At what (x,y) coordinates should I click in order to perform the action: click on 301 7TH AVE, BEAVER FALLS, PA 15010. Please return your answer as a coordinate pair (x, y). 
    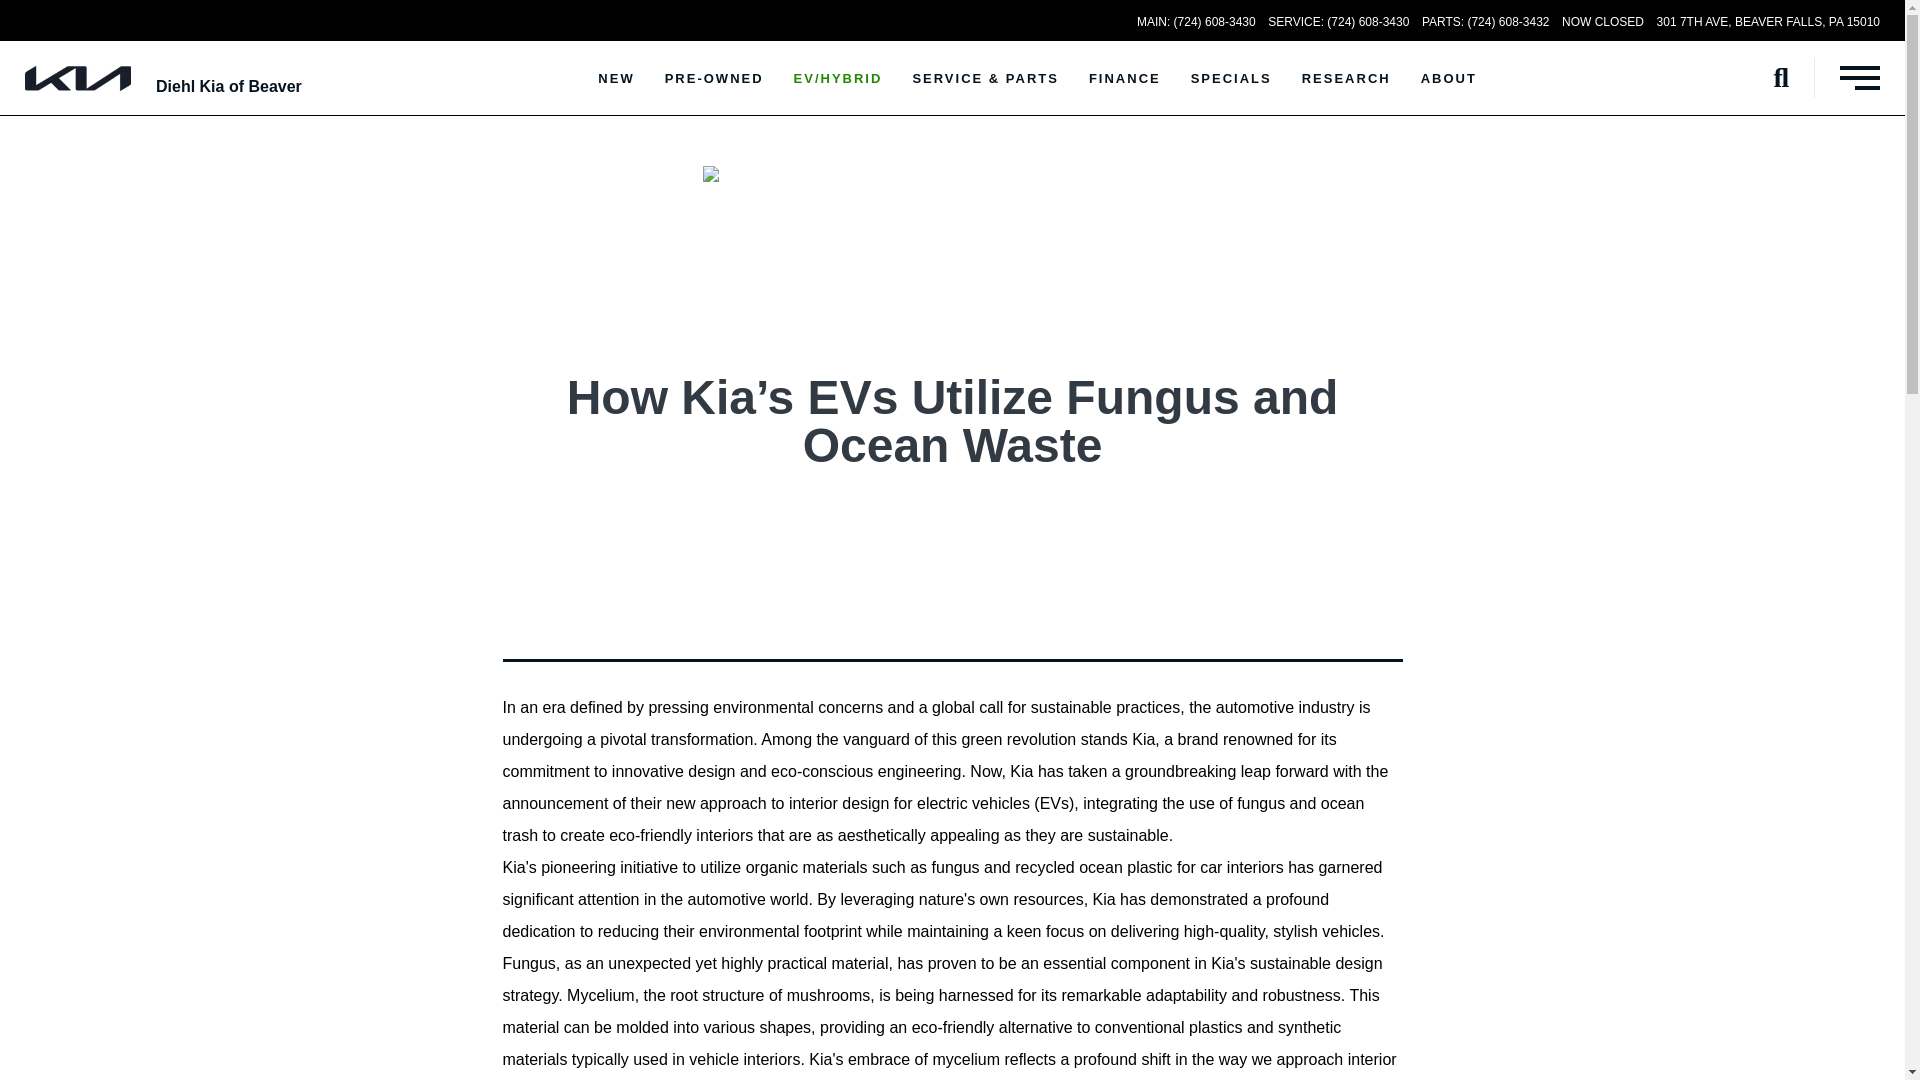
    Looking at the image, I should click on (1768, 22).